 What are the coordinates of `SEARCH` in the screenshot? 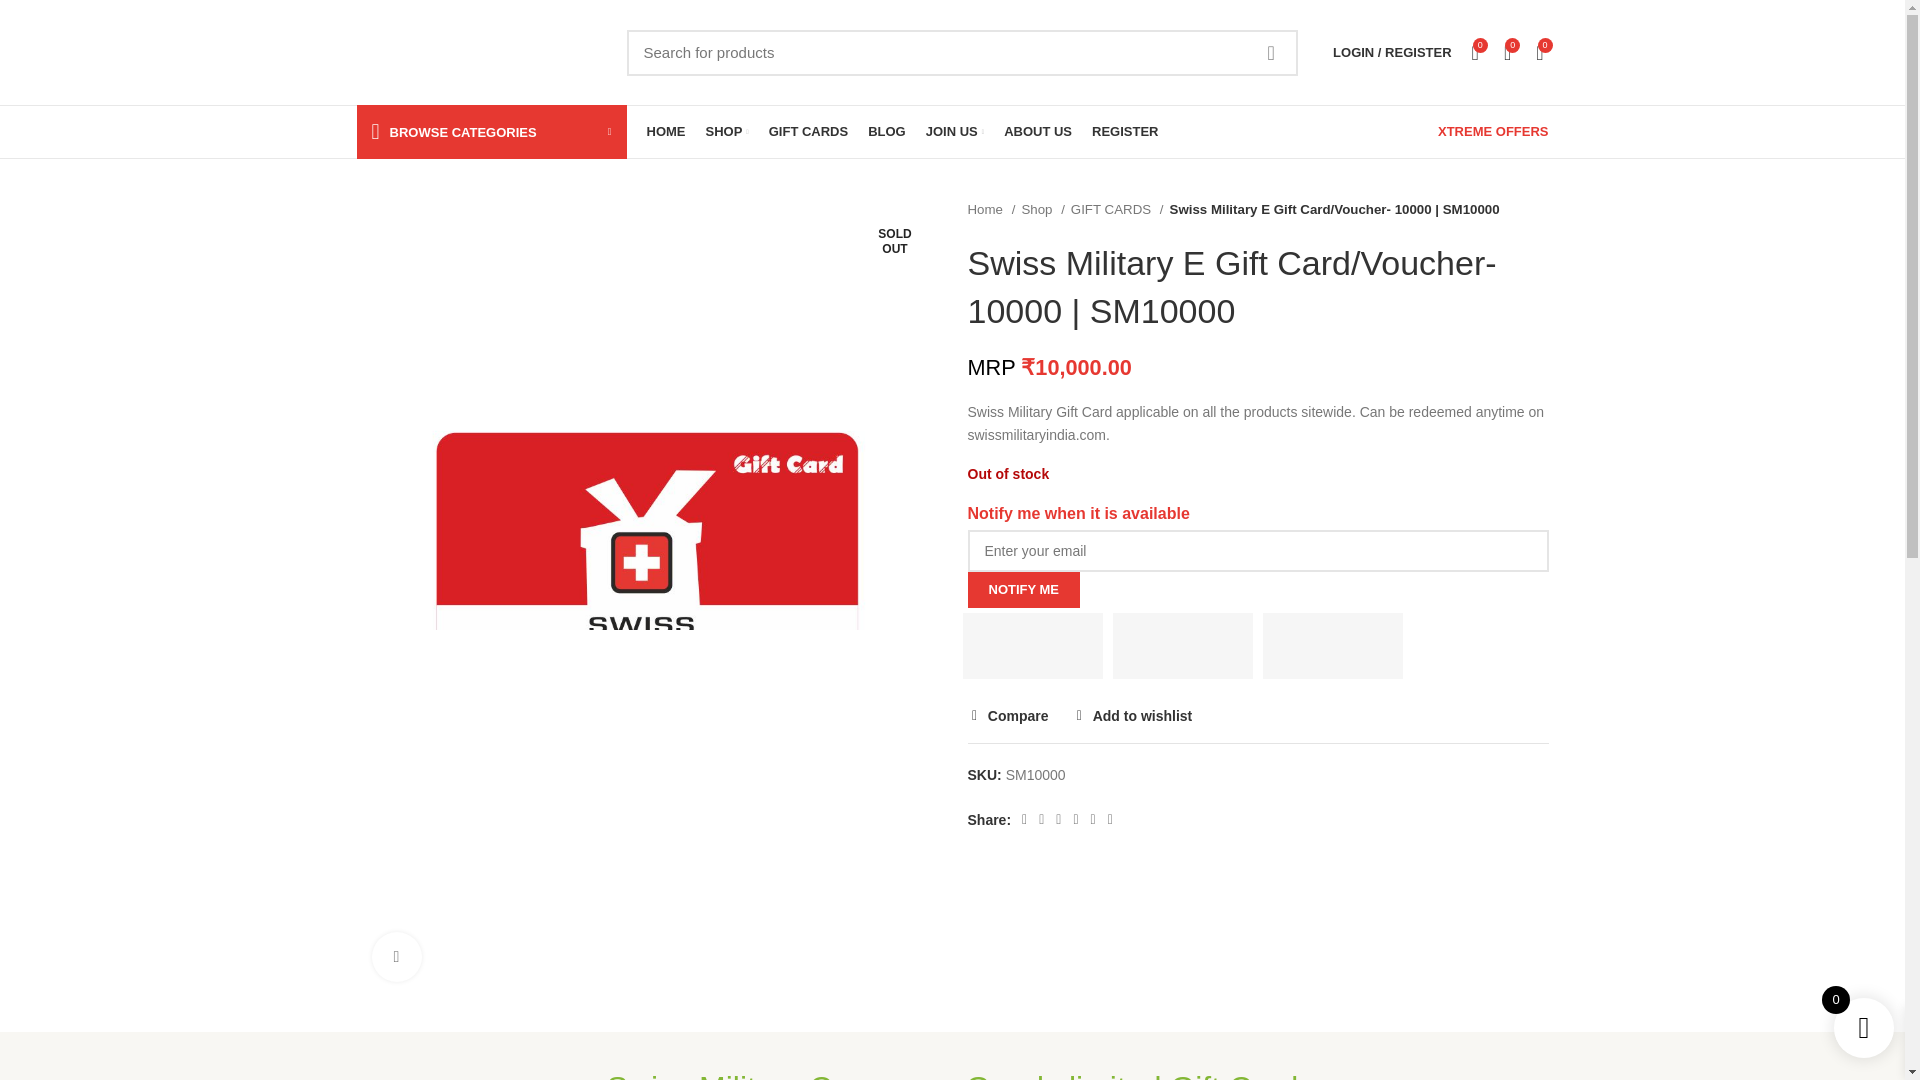 It's located at (1271, 52).